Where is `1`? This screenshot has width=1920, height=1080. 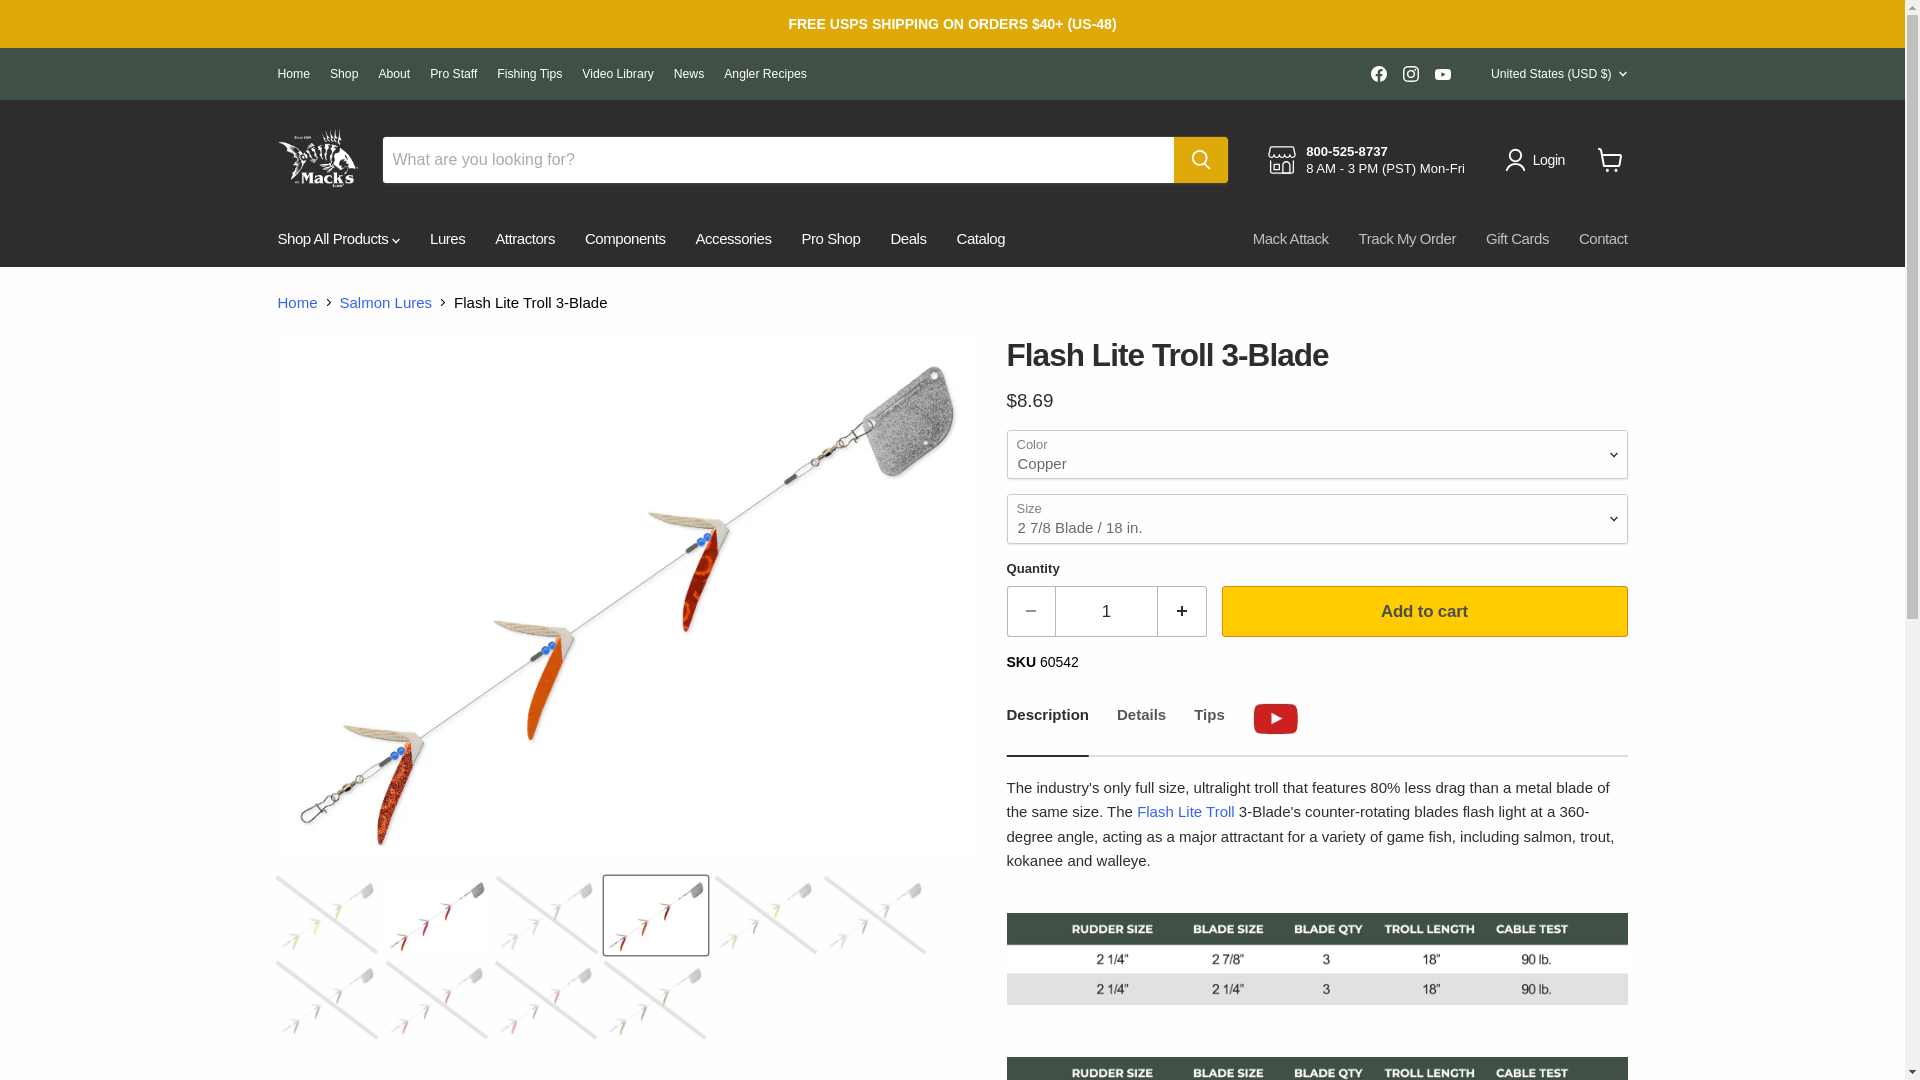 1 is located at coordinates (1106, 612).